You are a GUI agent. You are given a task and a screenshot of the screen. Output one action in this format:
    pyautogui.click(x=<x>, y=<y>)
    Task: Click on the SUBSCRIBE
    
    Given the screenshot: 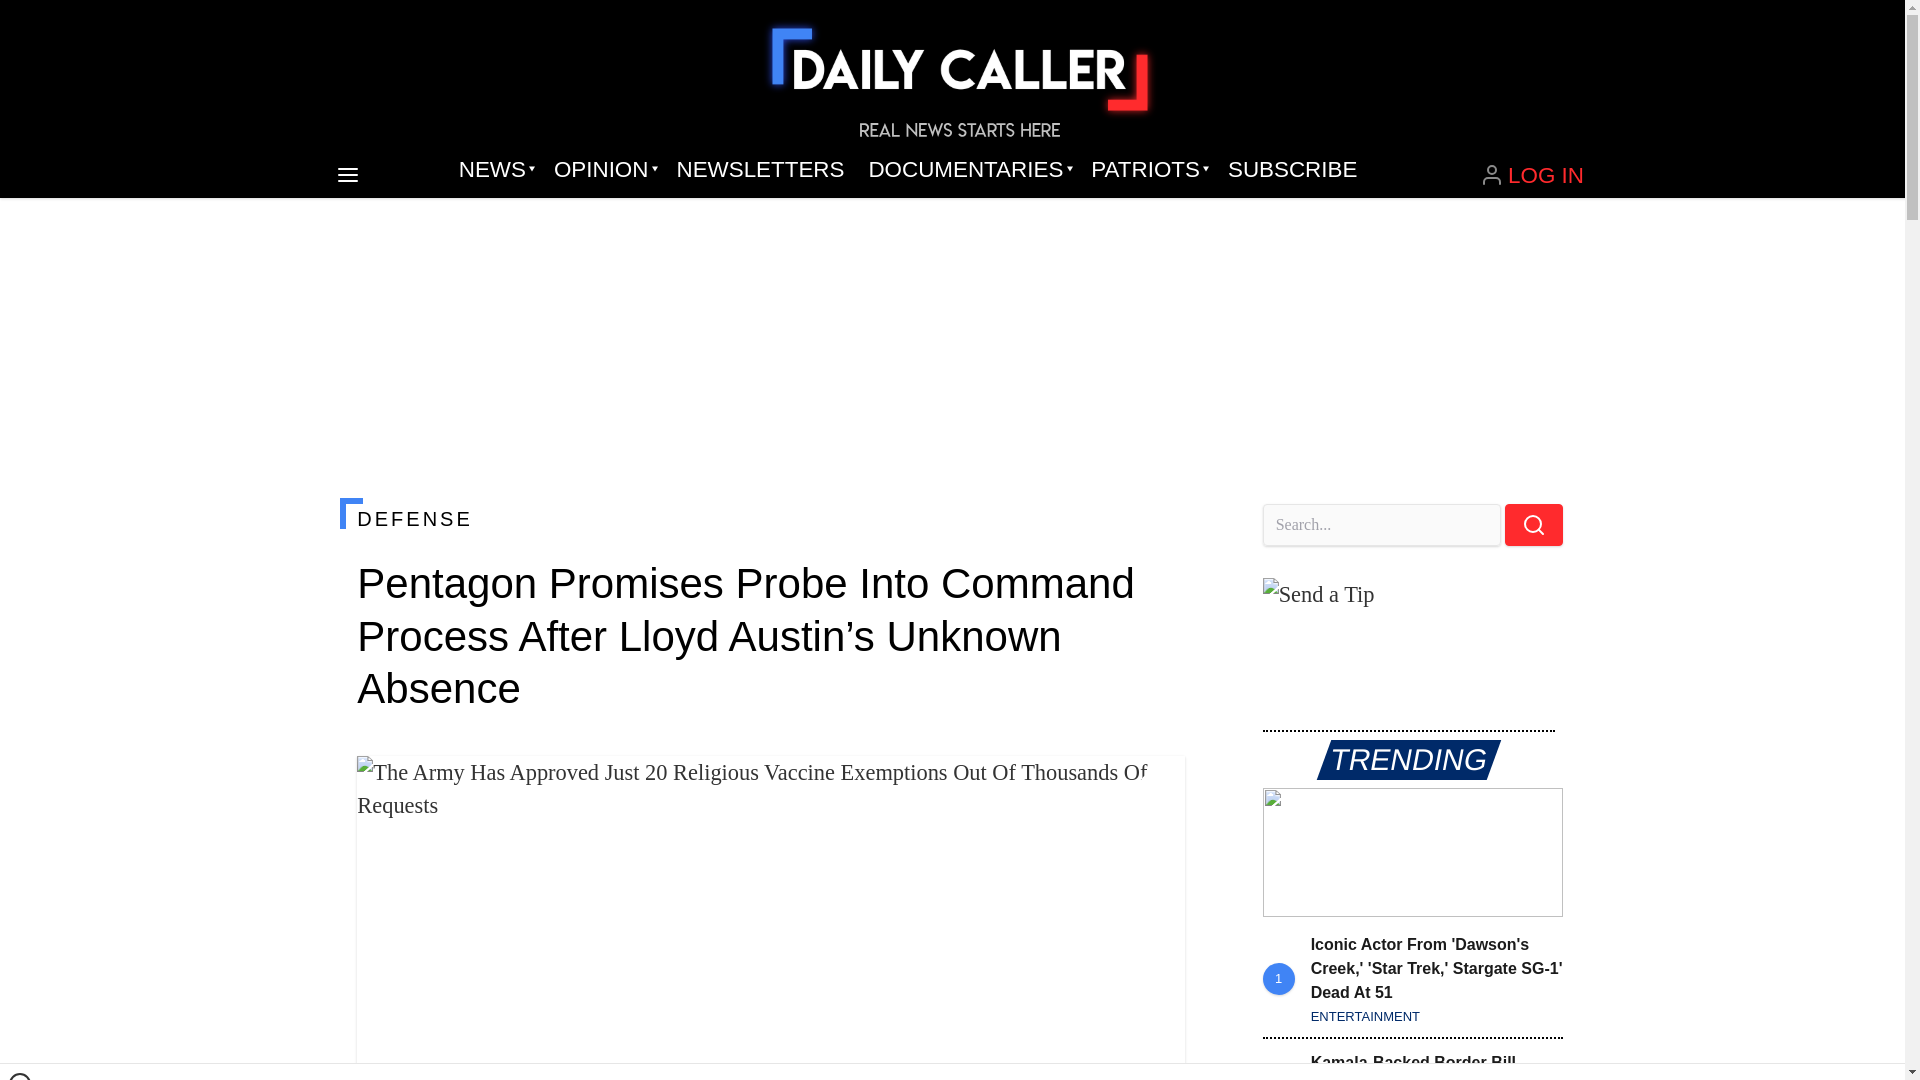 What is the action you would take?
    pyautogui.click(x=1292, y=170)
    